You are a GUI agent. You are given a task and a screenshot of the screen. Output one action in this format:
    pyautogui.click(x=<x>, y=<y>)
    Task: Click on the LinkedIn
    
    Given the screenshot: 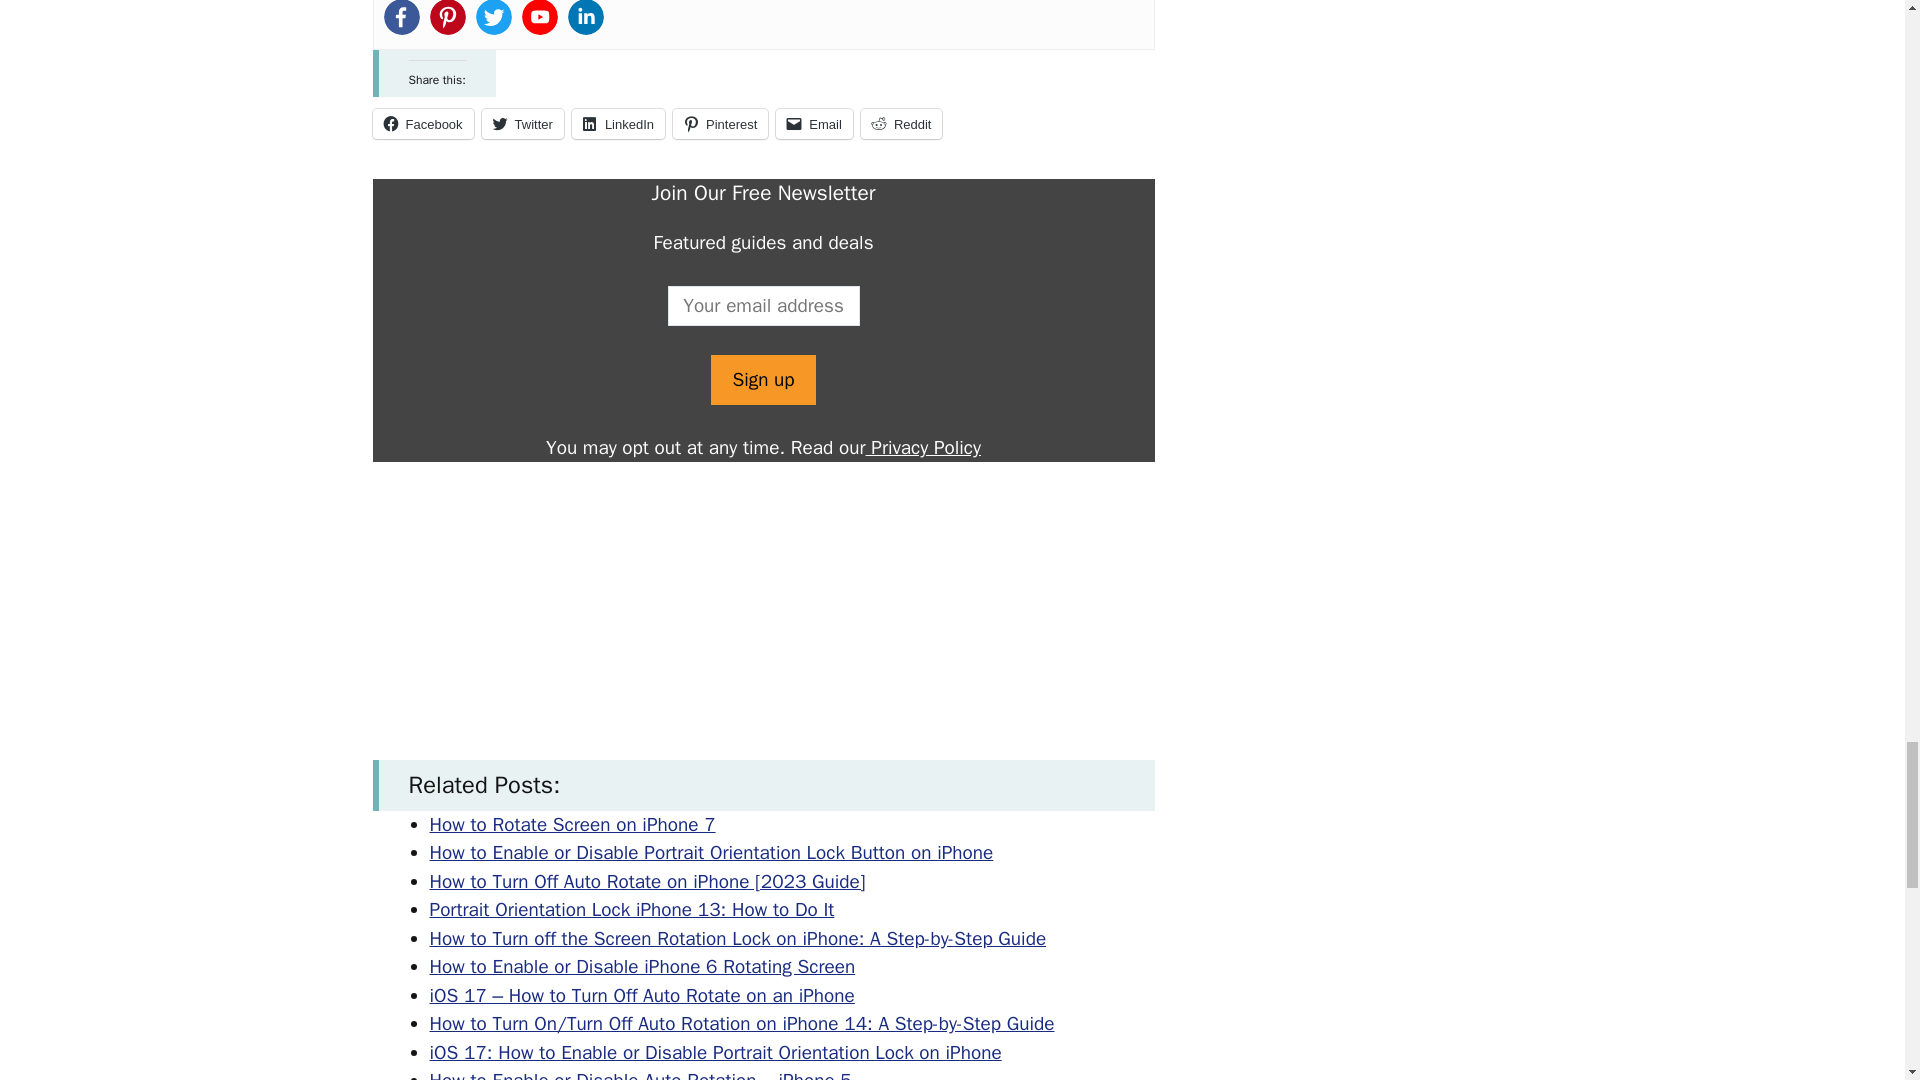 What is the action you would take?
    pyautogui.click(x=618, y=124)
    